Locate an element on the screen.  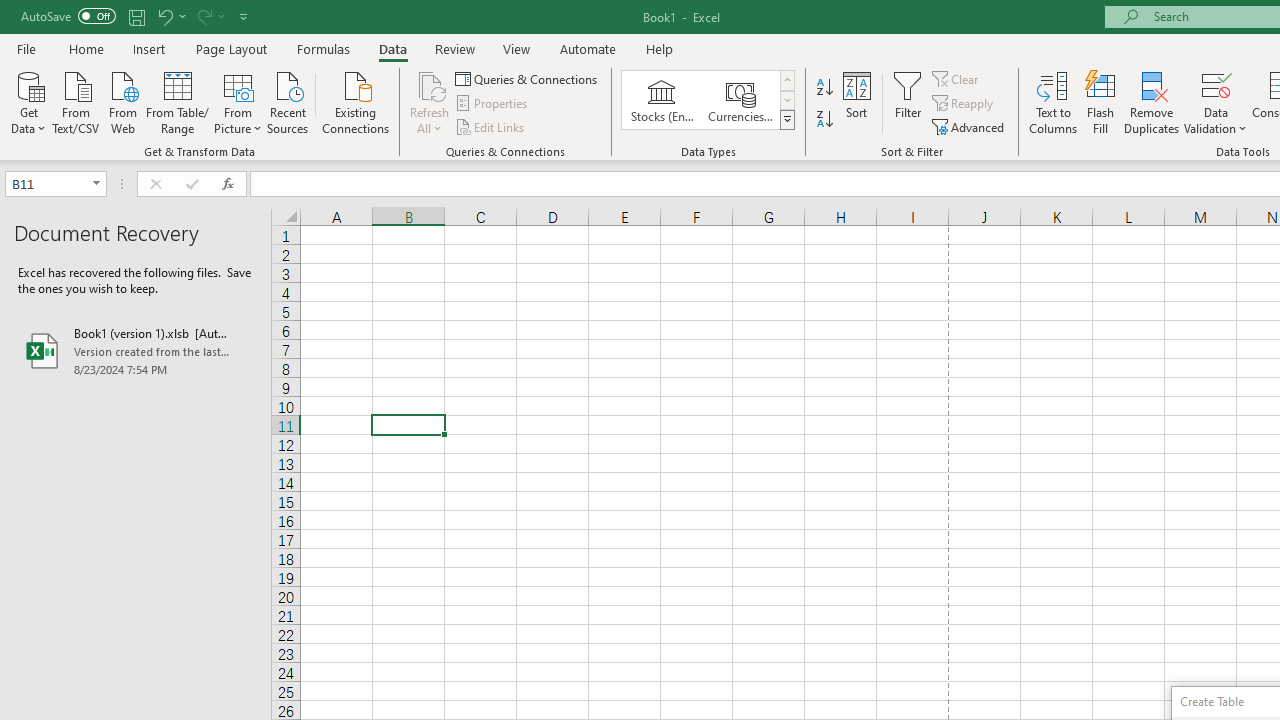
Class: NetUIImage is located at coordinates (788, 119).